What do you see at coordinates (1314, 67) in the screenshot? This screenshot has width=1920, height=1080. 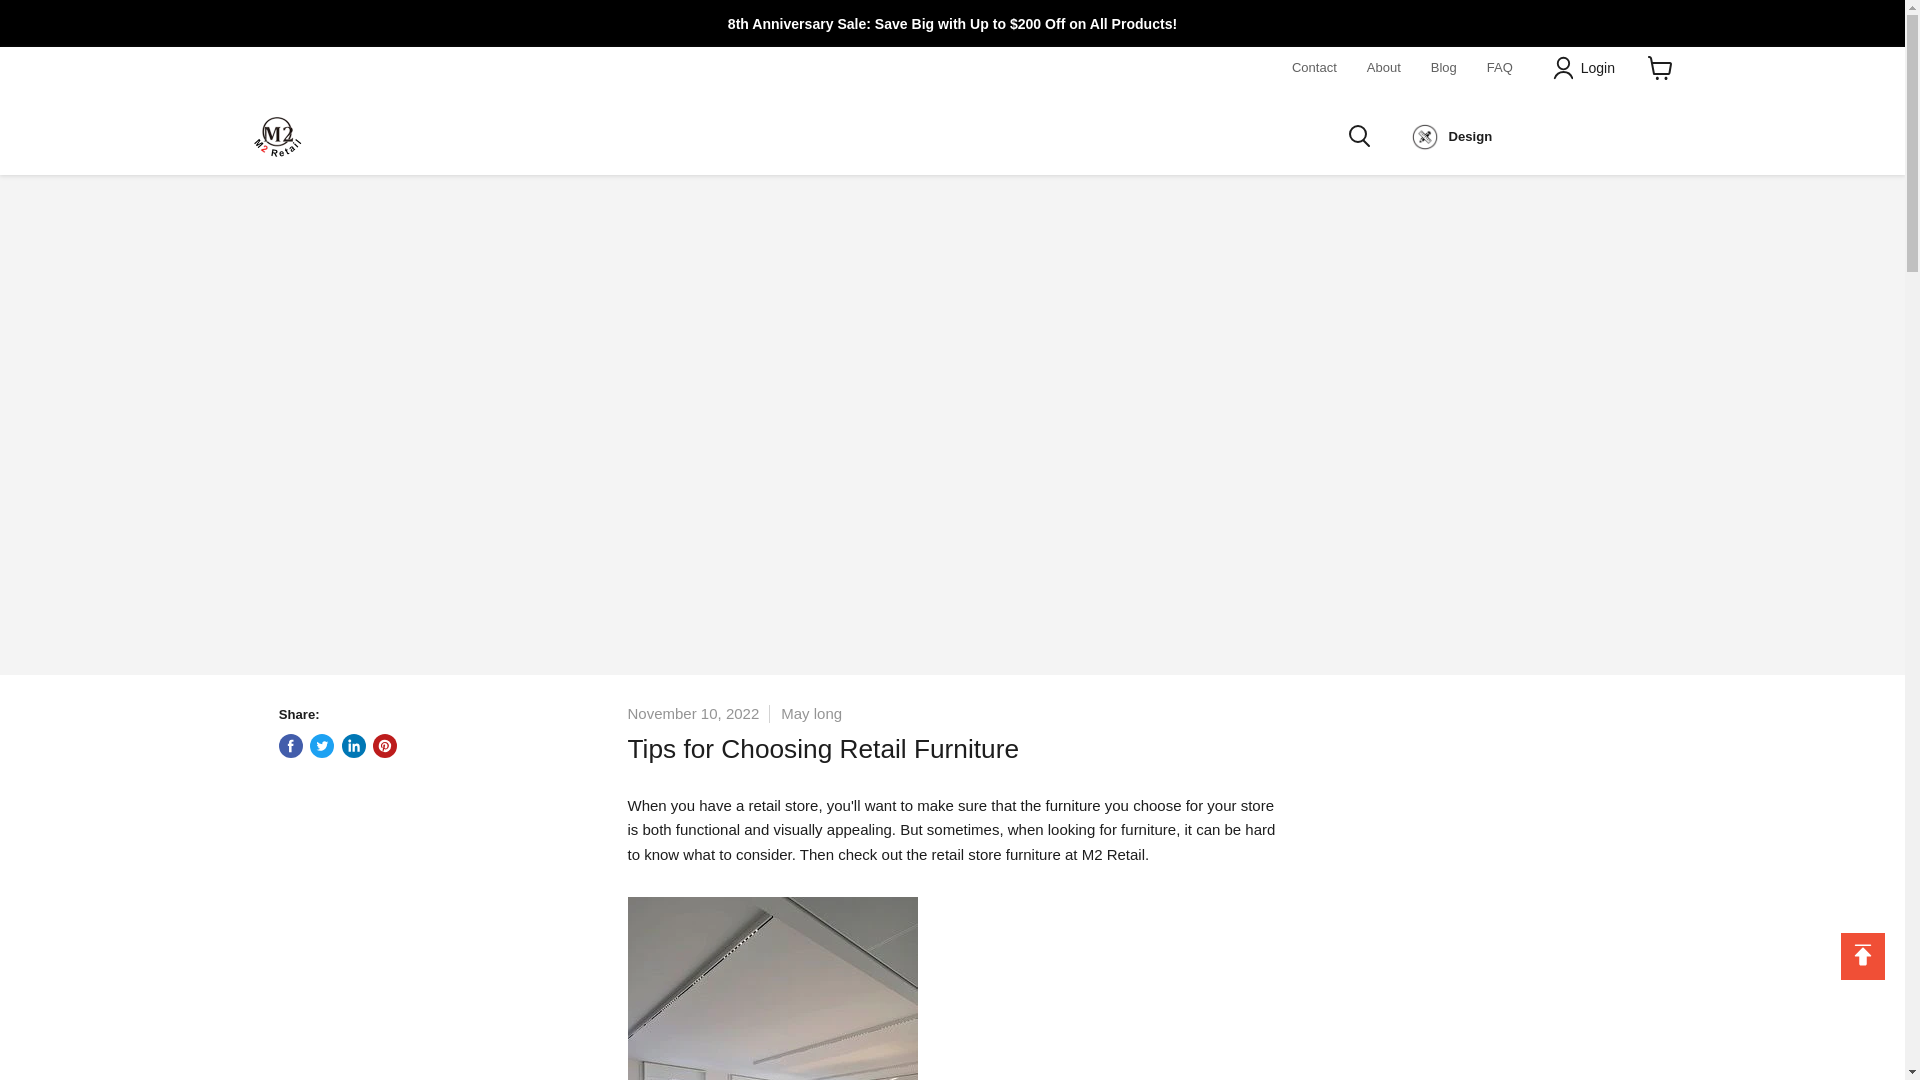 I see `Contact` at bounding box center [1314, 67].